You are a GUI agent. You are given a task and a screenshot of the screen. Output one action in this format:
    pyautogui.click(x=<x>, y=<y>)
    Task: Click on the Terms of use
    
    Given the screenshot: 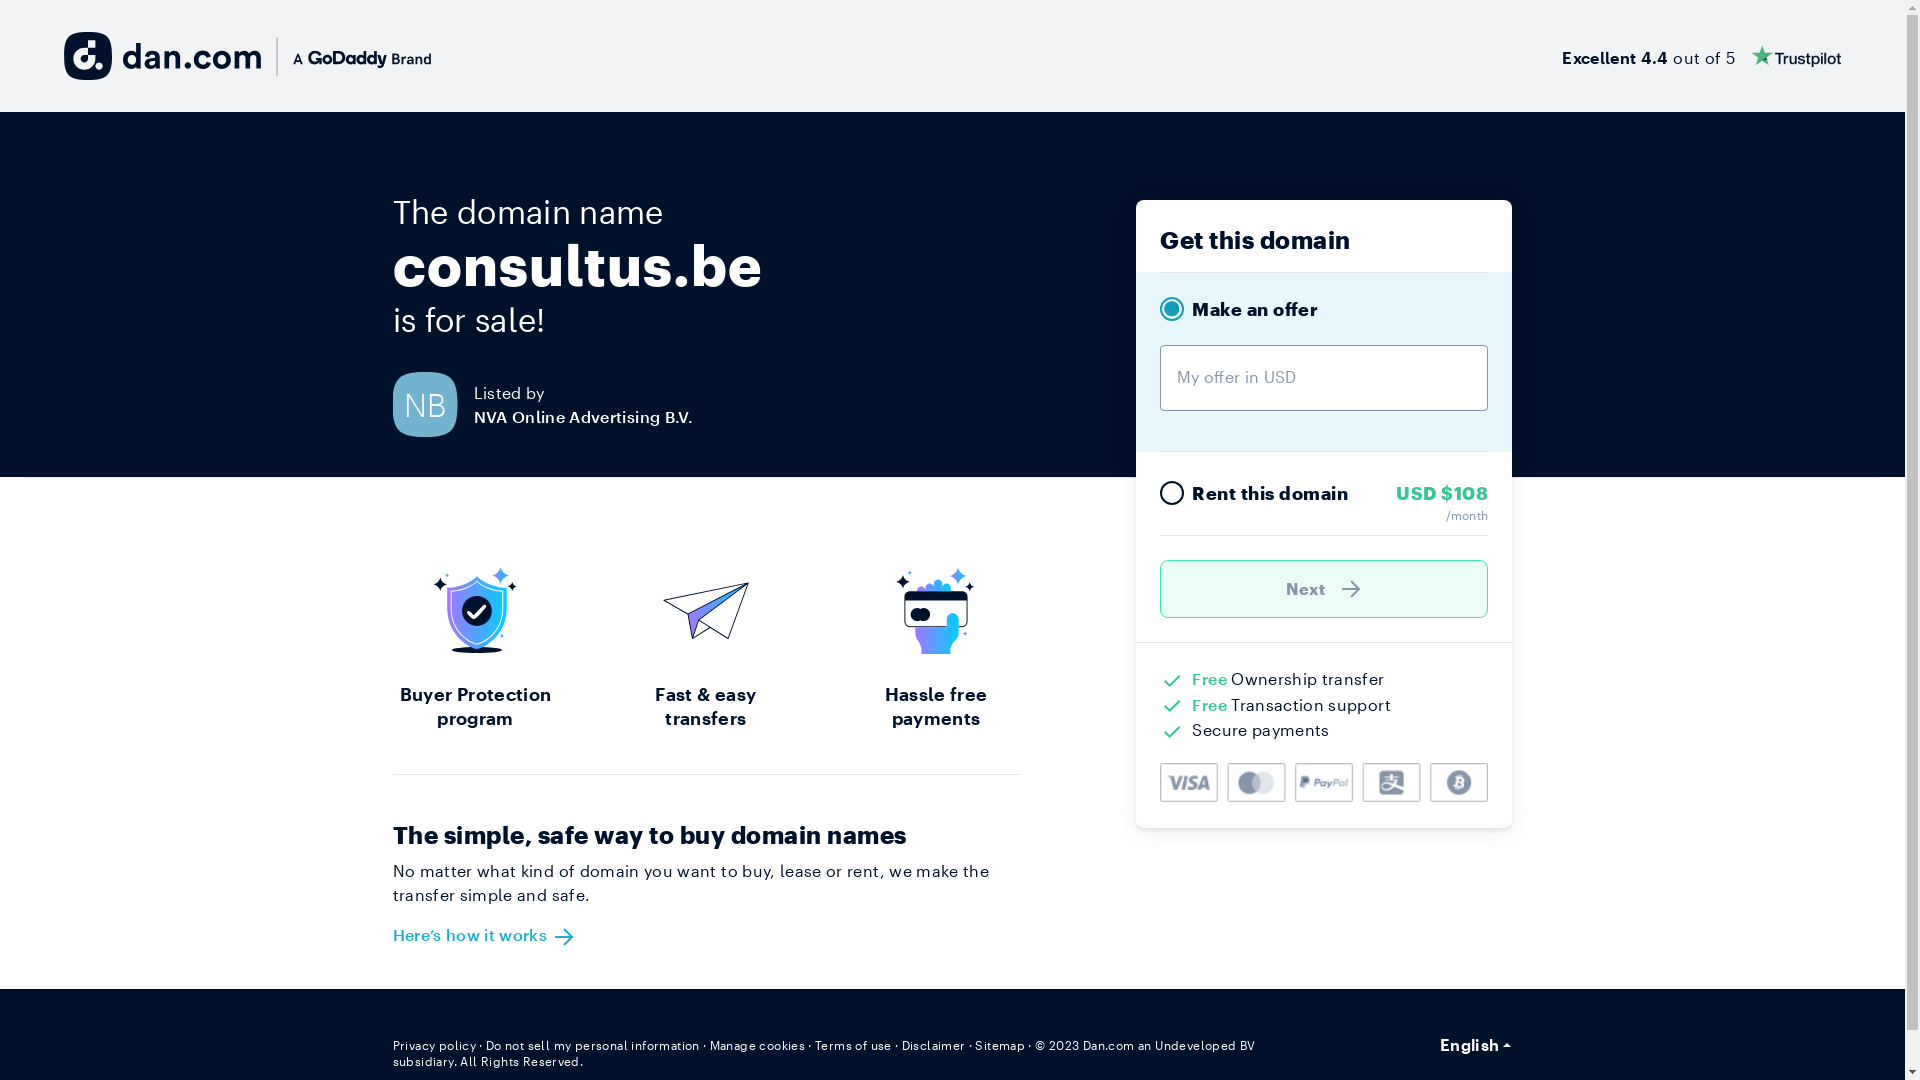 What is the action you would take?
    pyautogui.click(x=854, y=1045)
    